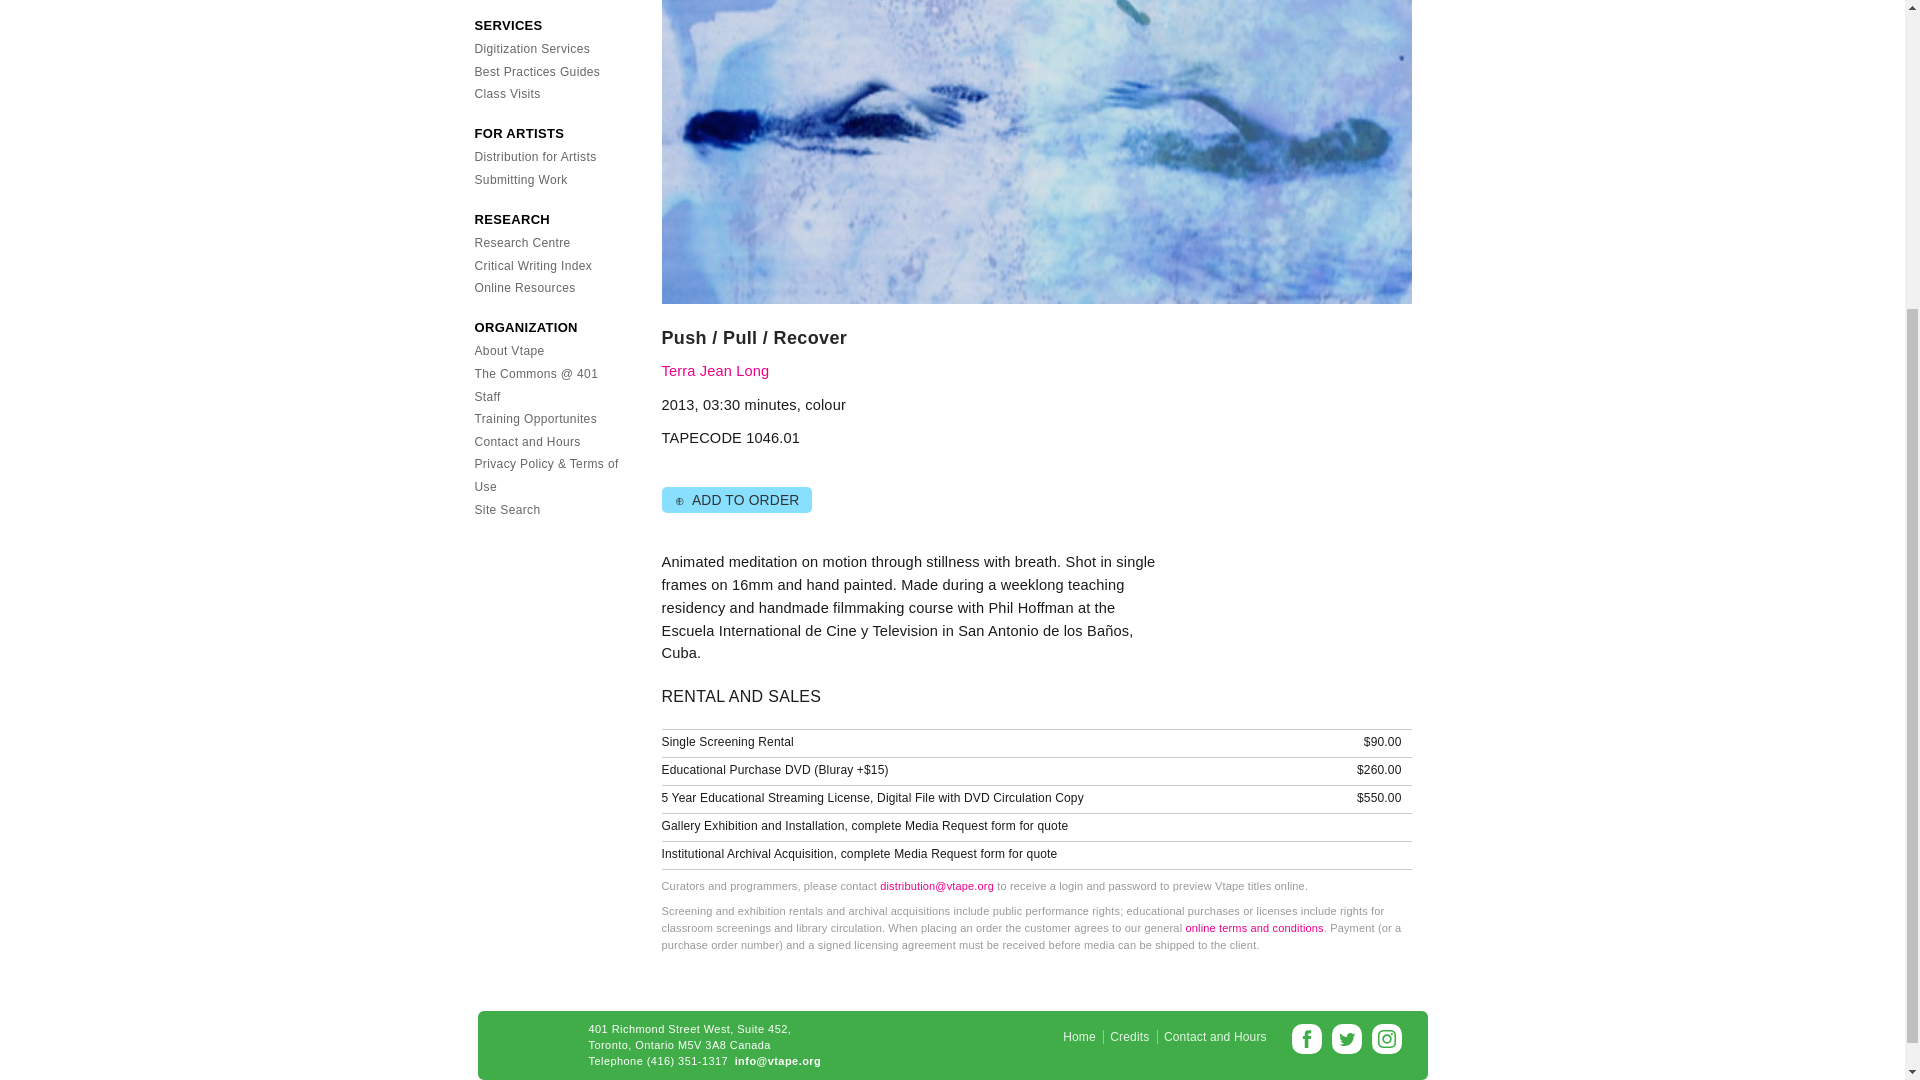 This screenshot has width=1920, height=1080. Describe the element at coordinates (1253, 928) in the screenshot. I see `online terms and conditions` at that location.